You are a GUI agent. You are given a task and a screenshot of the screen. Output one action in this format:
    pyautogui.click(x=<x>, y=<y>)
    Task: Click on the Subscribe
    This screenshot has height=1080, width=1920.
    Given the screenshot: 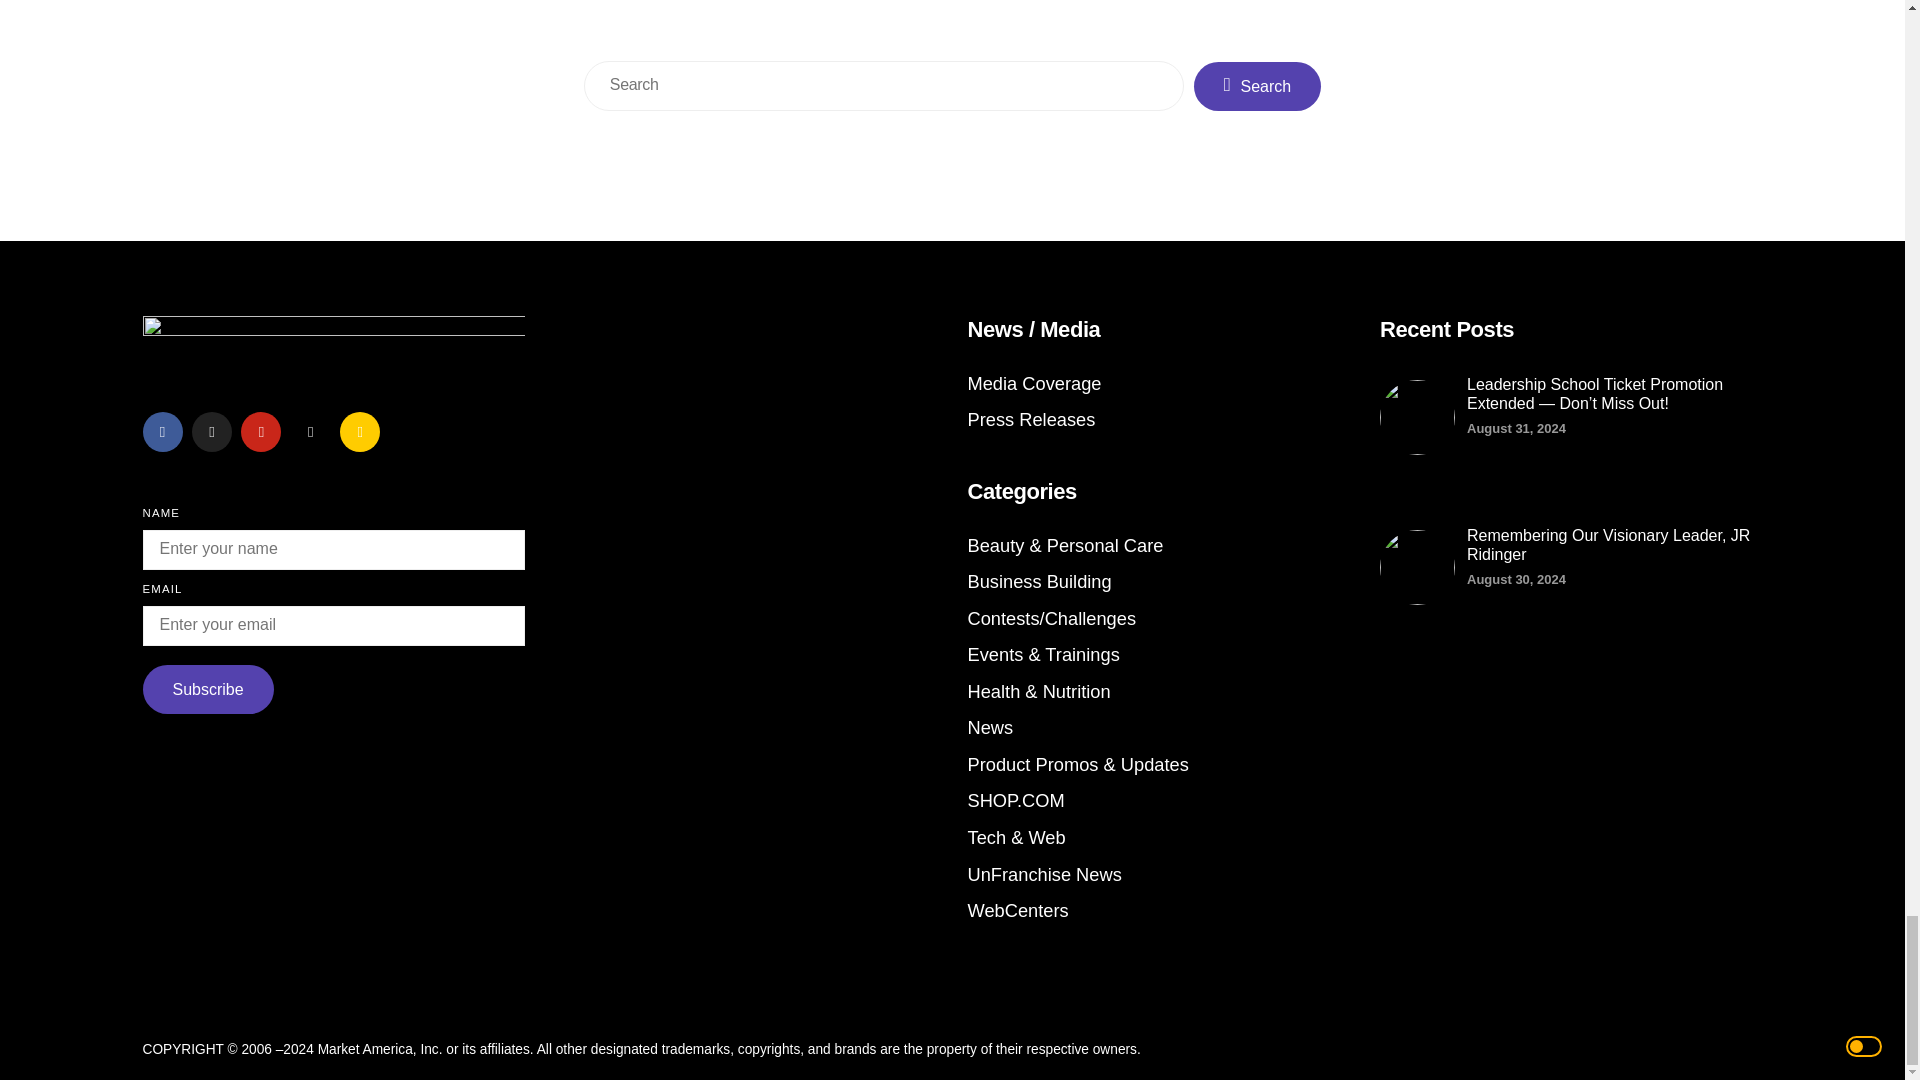 What is the action you would take?
    pyautogui.click(x=207, y=689)
    